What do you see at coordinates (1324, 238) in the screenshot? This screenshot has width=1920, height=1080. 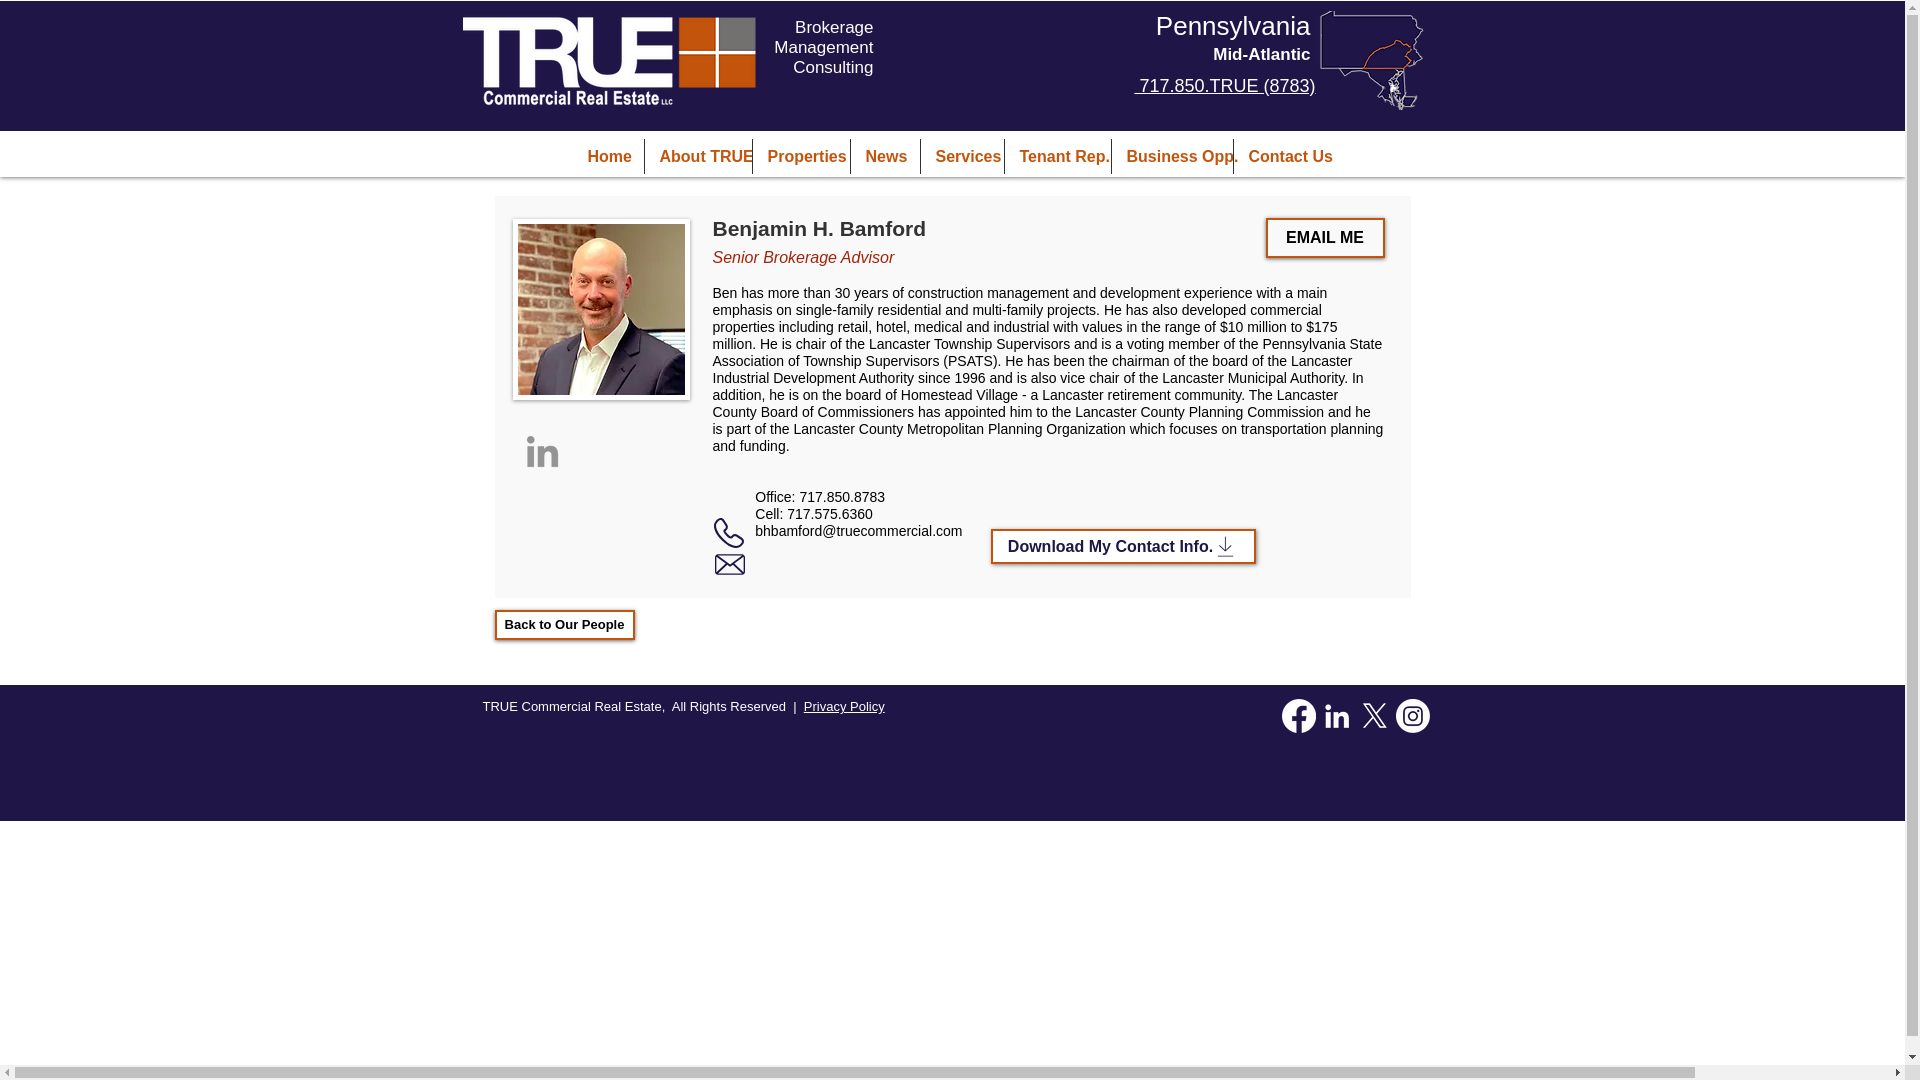 I see `EMAIL ME` at bounding box center [1324, 238].